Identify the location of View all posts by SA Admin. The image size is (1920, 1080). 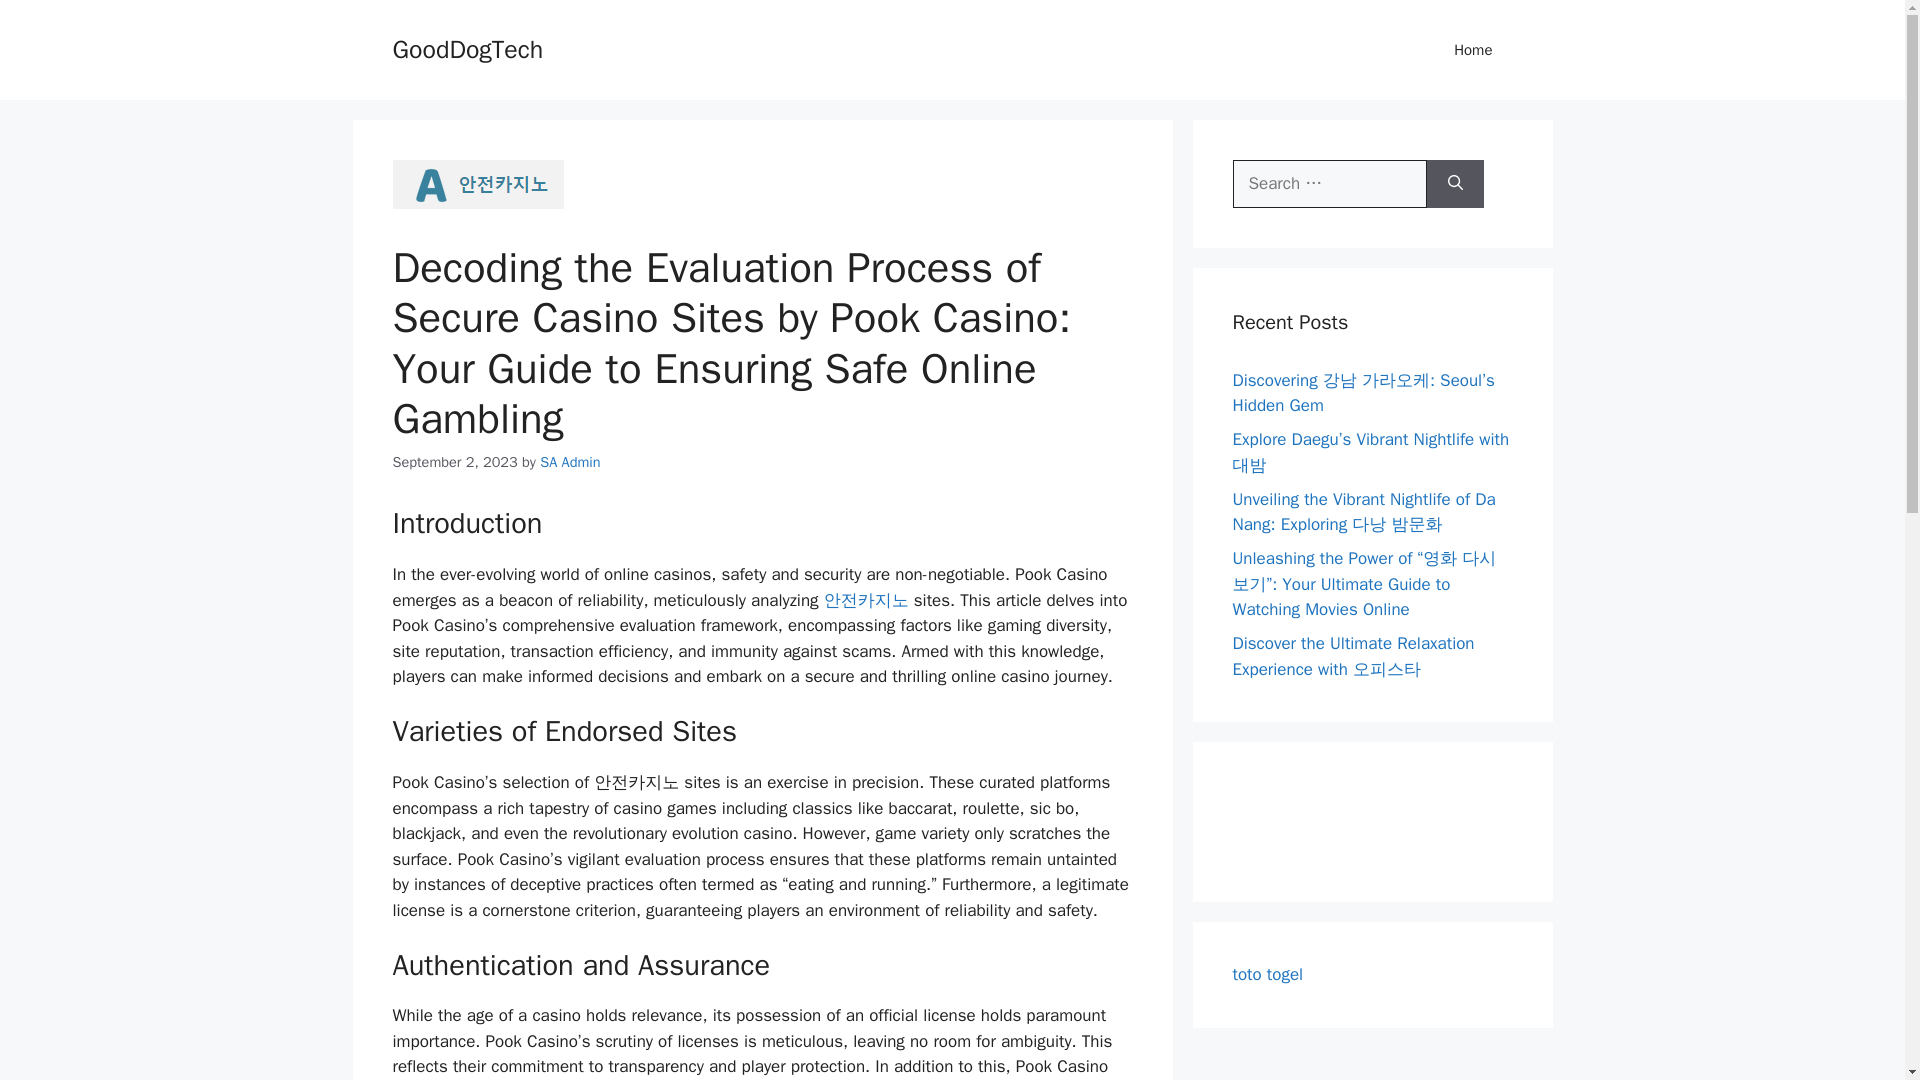
(569, 461).